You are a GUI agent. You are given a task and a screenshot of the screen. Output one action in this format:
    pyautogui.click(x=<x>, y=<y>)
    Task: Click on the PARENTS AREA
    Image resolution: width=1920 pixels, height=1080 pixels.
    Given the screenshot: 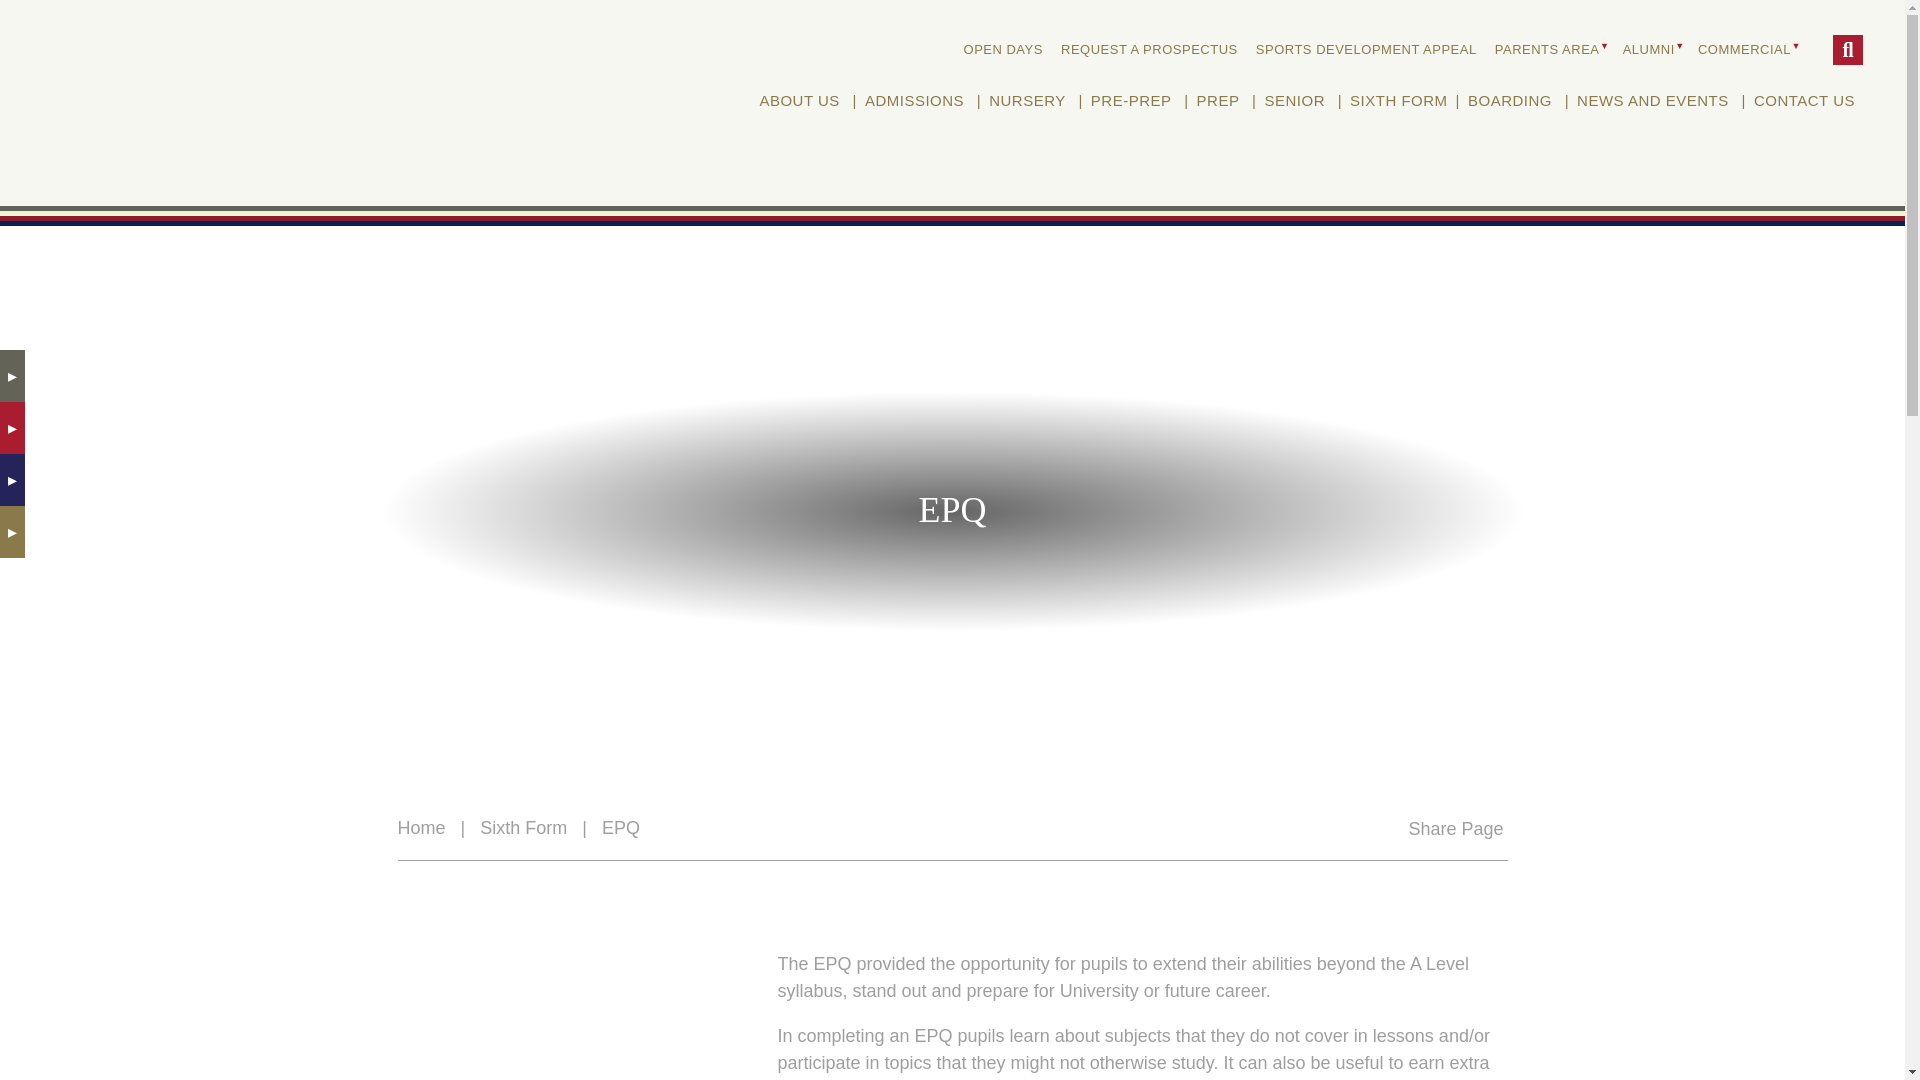 What is the action you would take?
    pyautogui.click(x=1550, y=49)
    